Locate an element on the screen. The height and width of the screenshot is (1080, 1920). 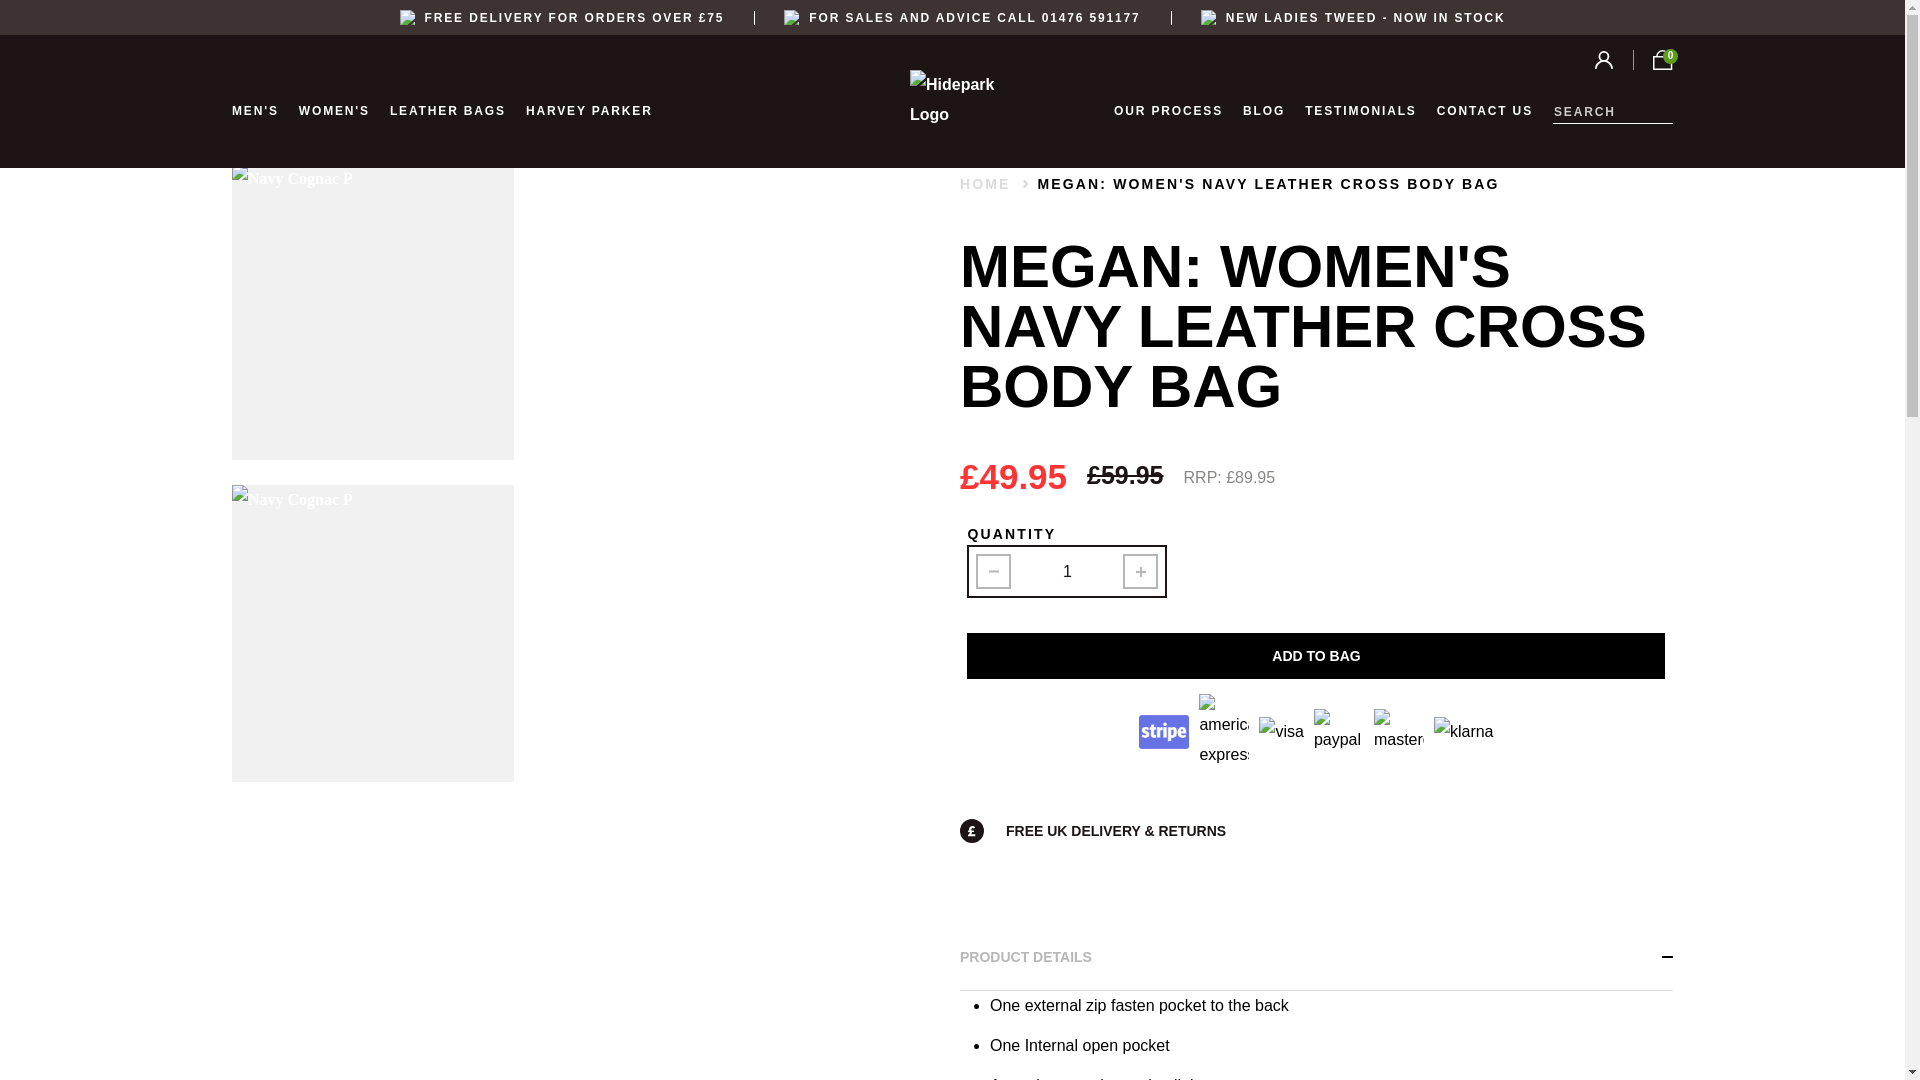
NEW LADIES TWEED - NOW IN STOCK is located at coordinates (1353, 16).